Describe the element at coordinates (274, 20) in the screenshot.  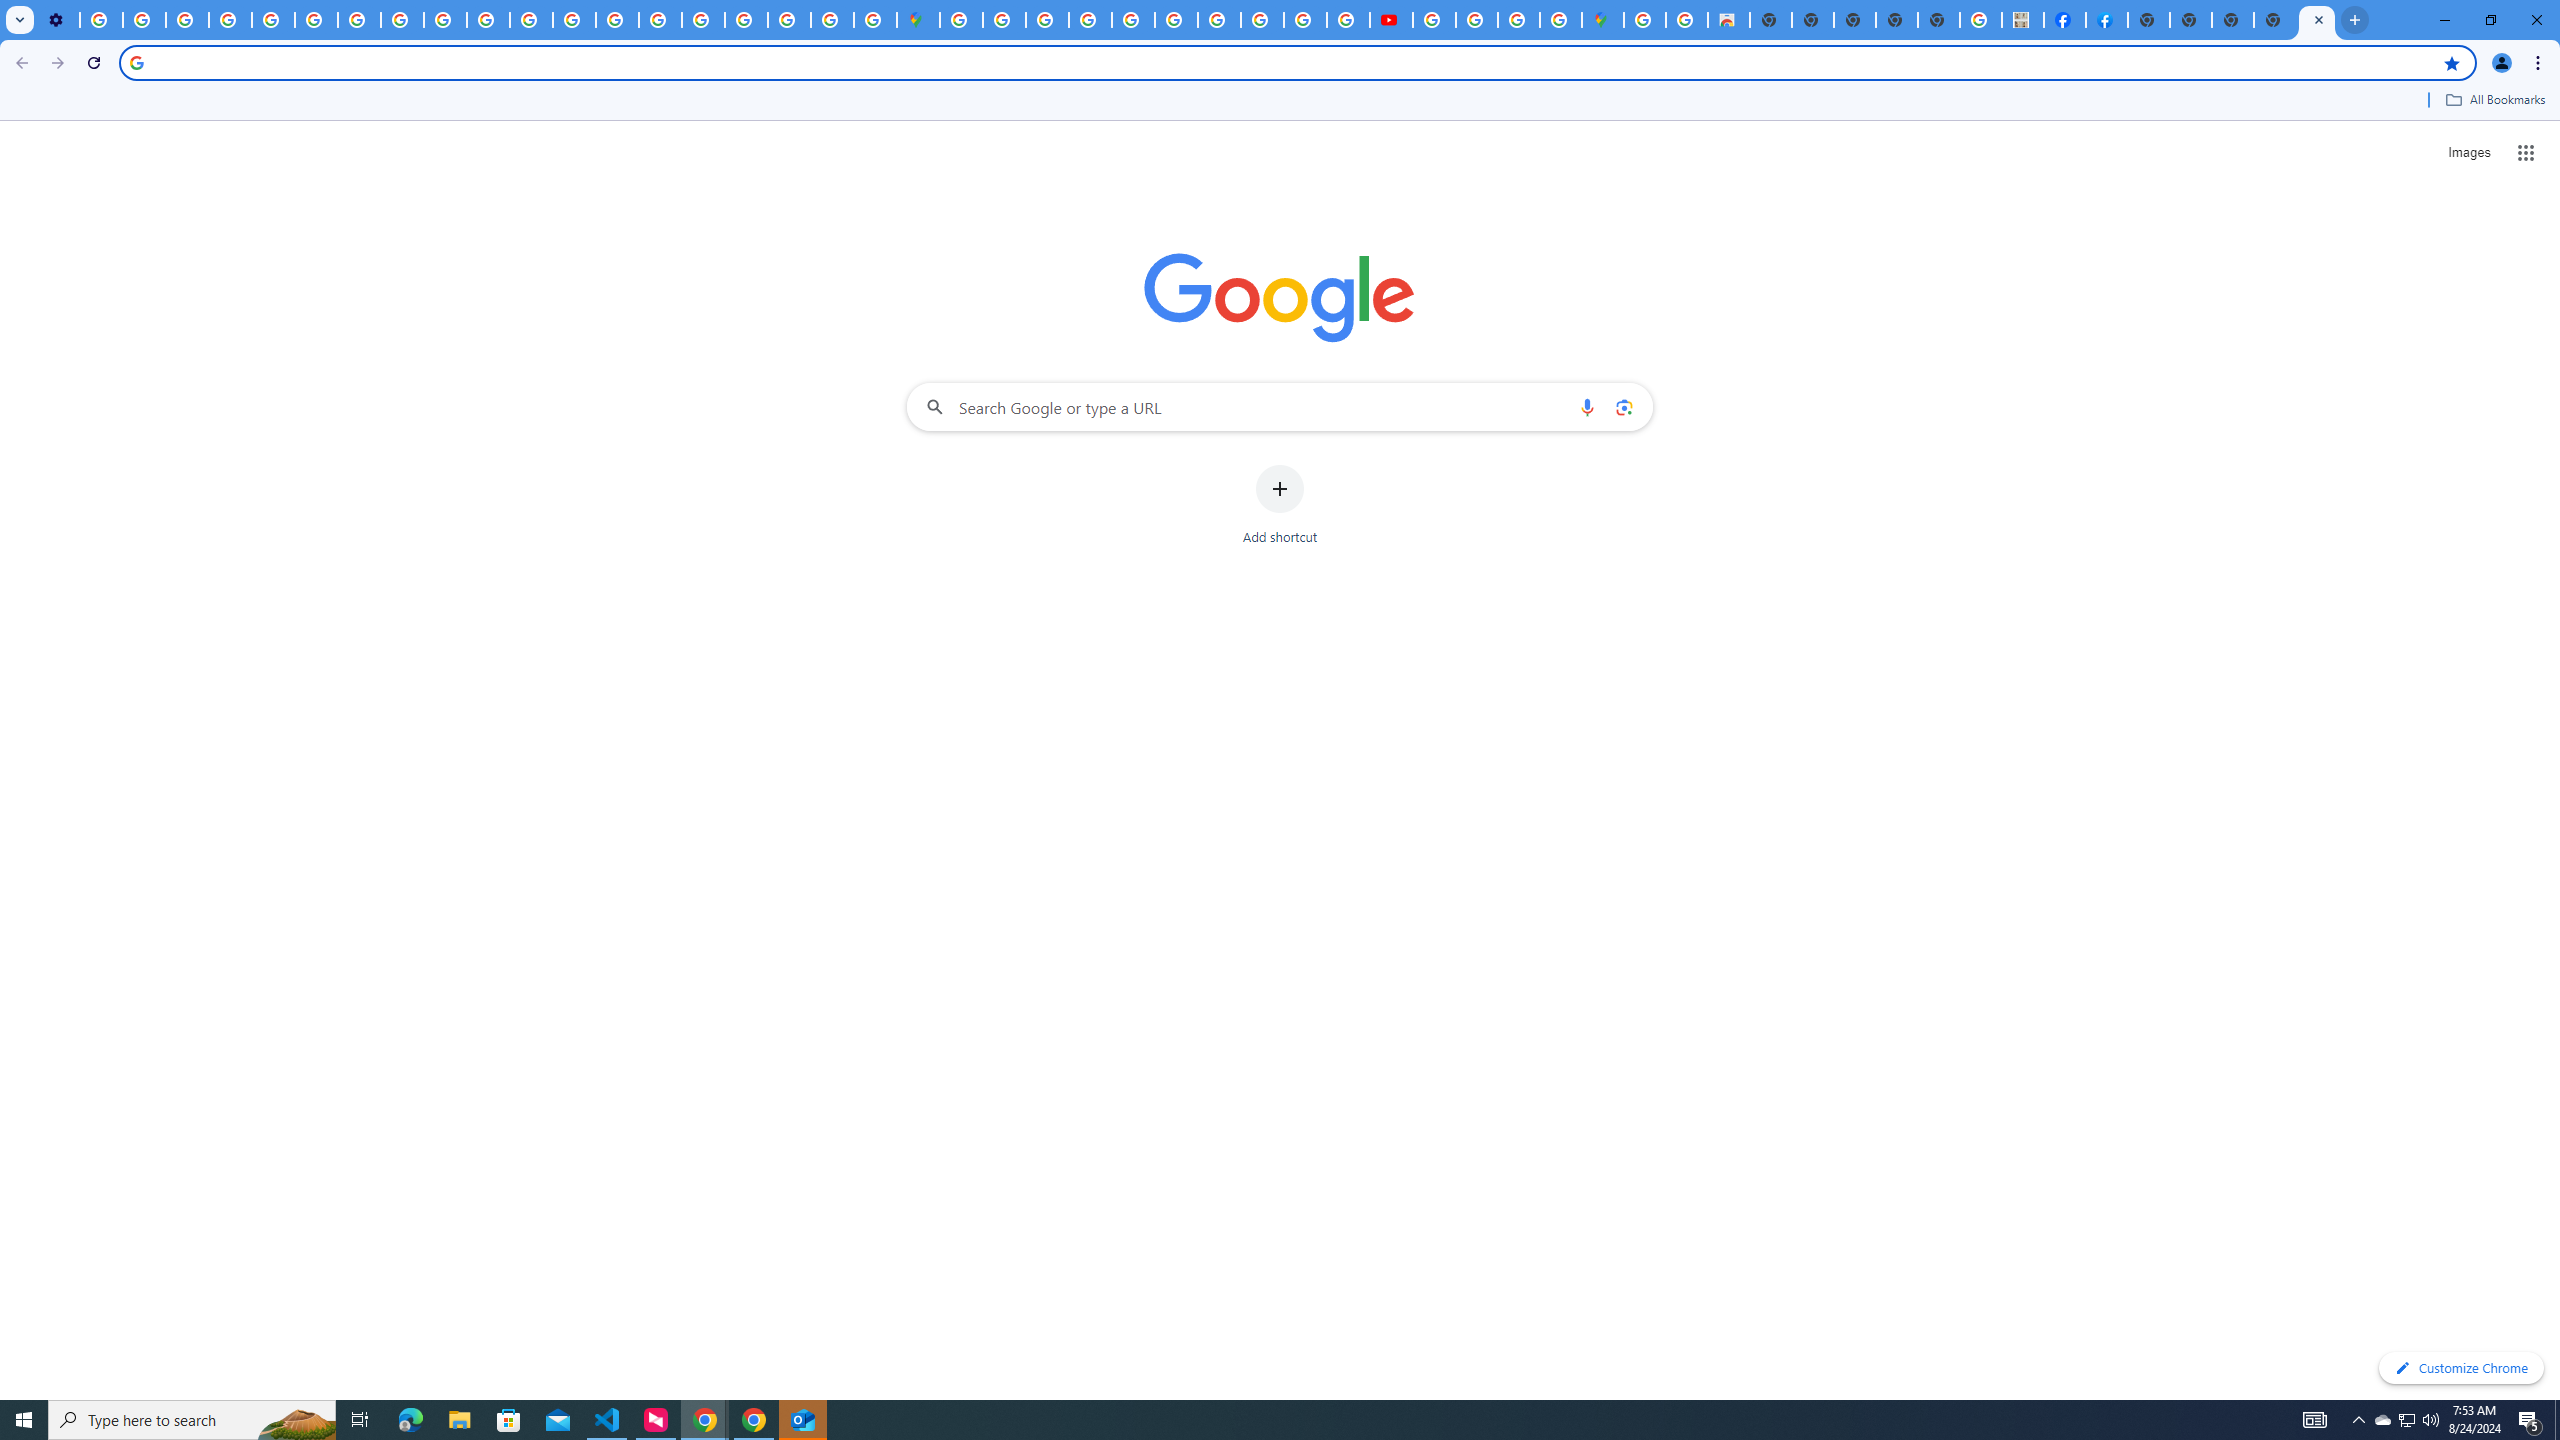
I see `Privacy Help Center - Policies Help` at that location.